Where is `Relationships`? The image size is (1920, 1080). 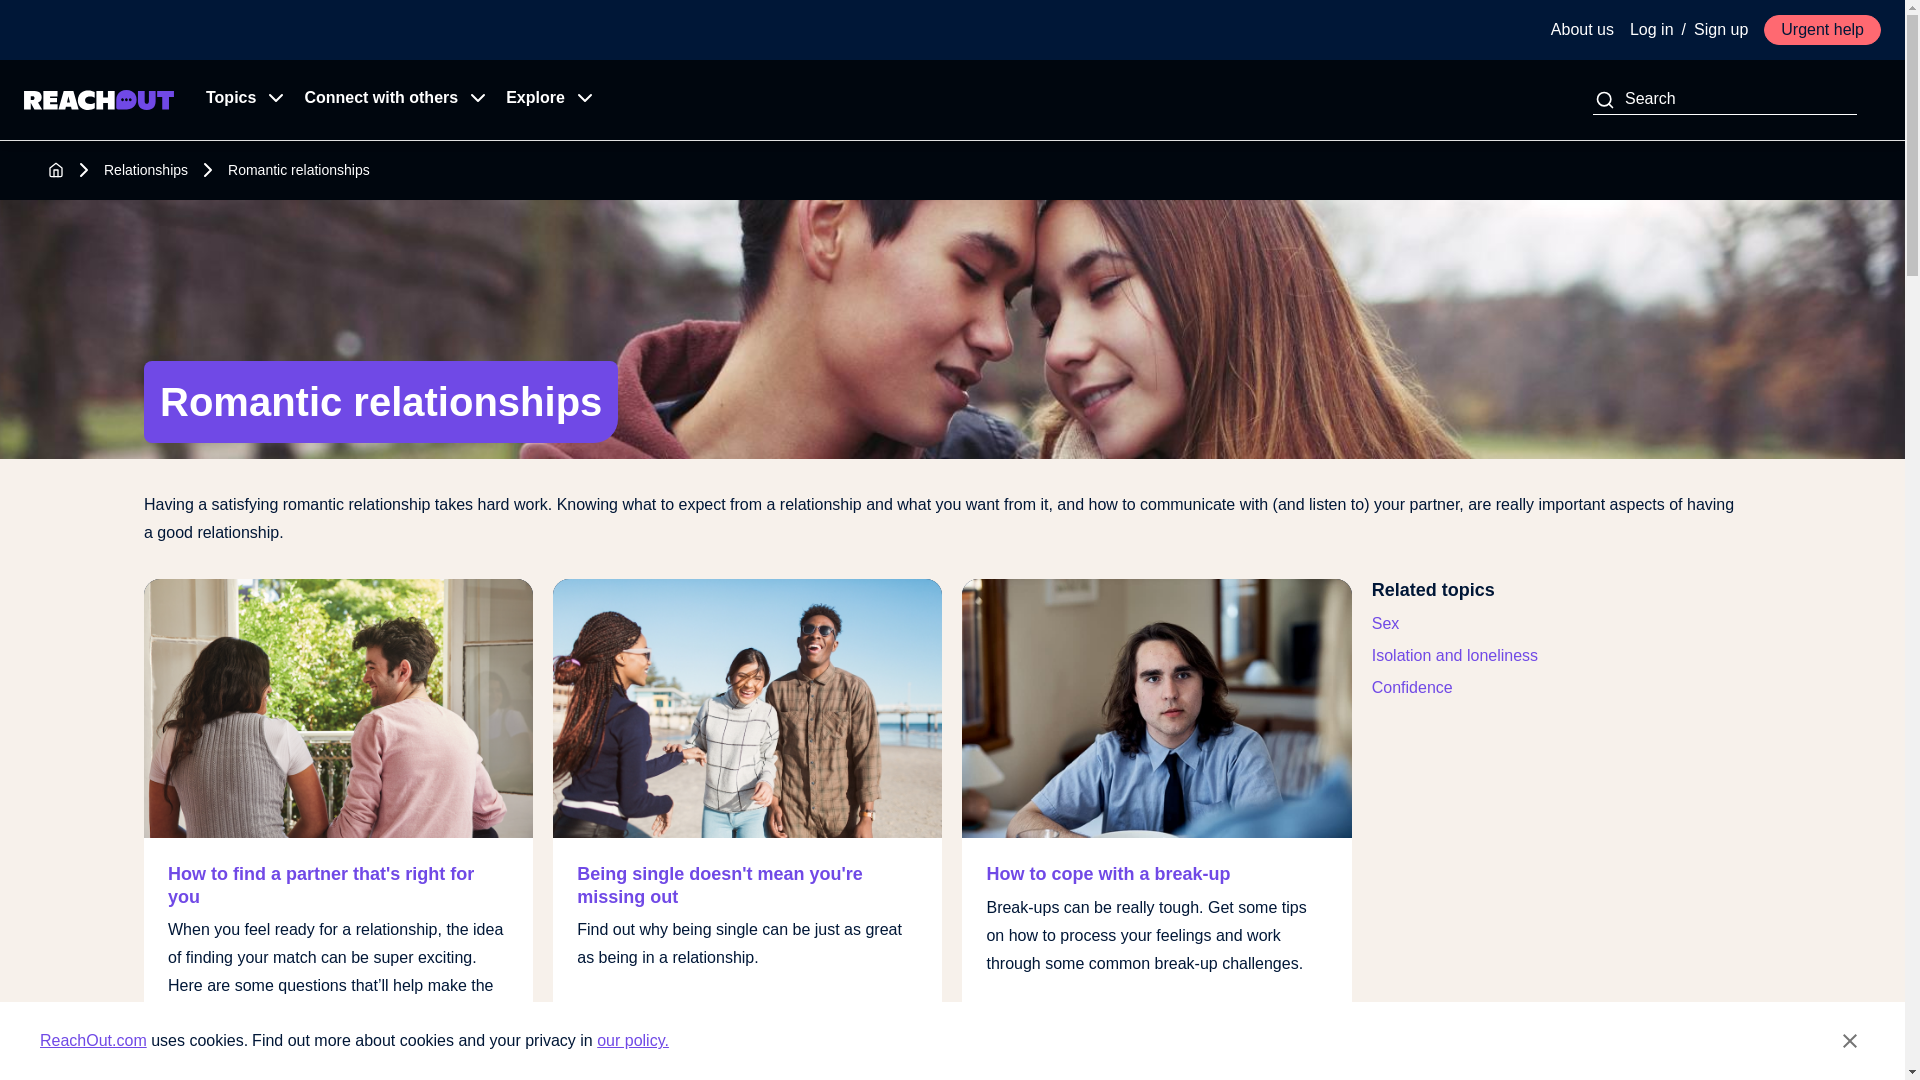 Relationships is located at coordinates (146, 170).